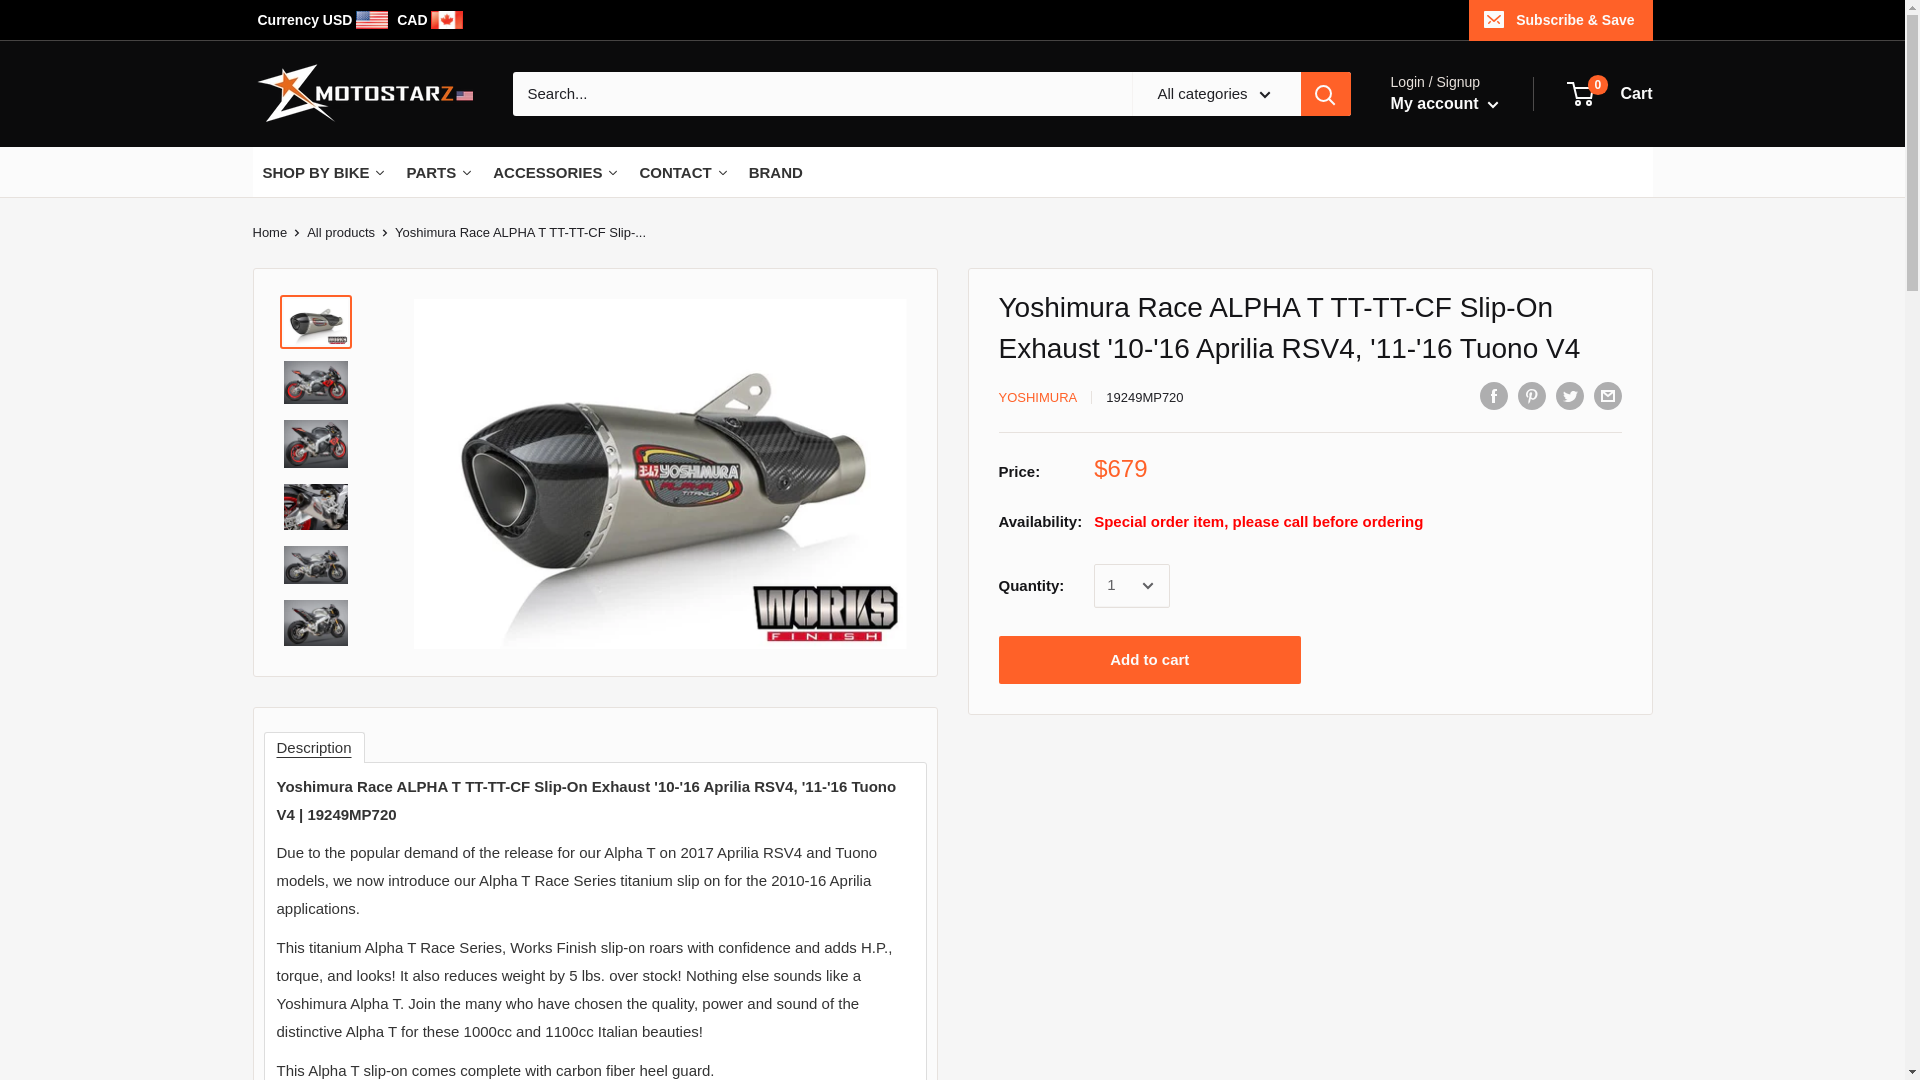 The height and width of the screenshot is (1080, 1920). I want to click on PARTS, so click(430, 20).